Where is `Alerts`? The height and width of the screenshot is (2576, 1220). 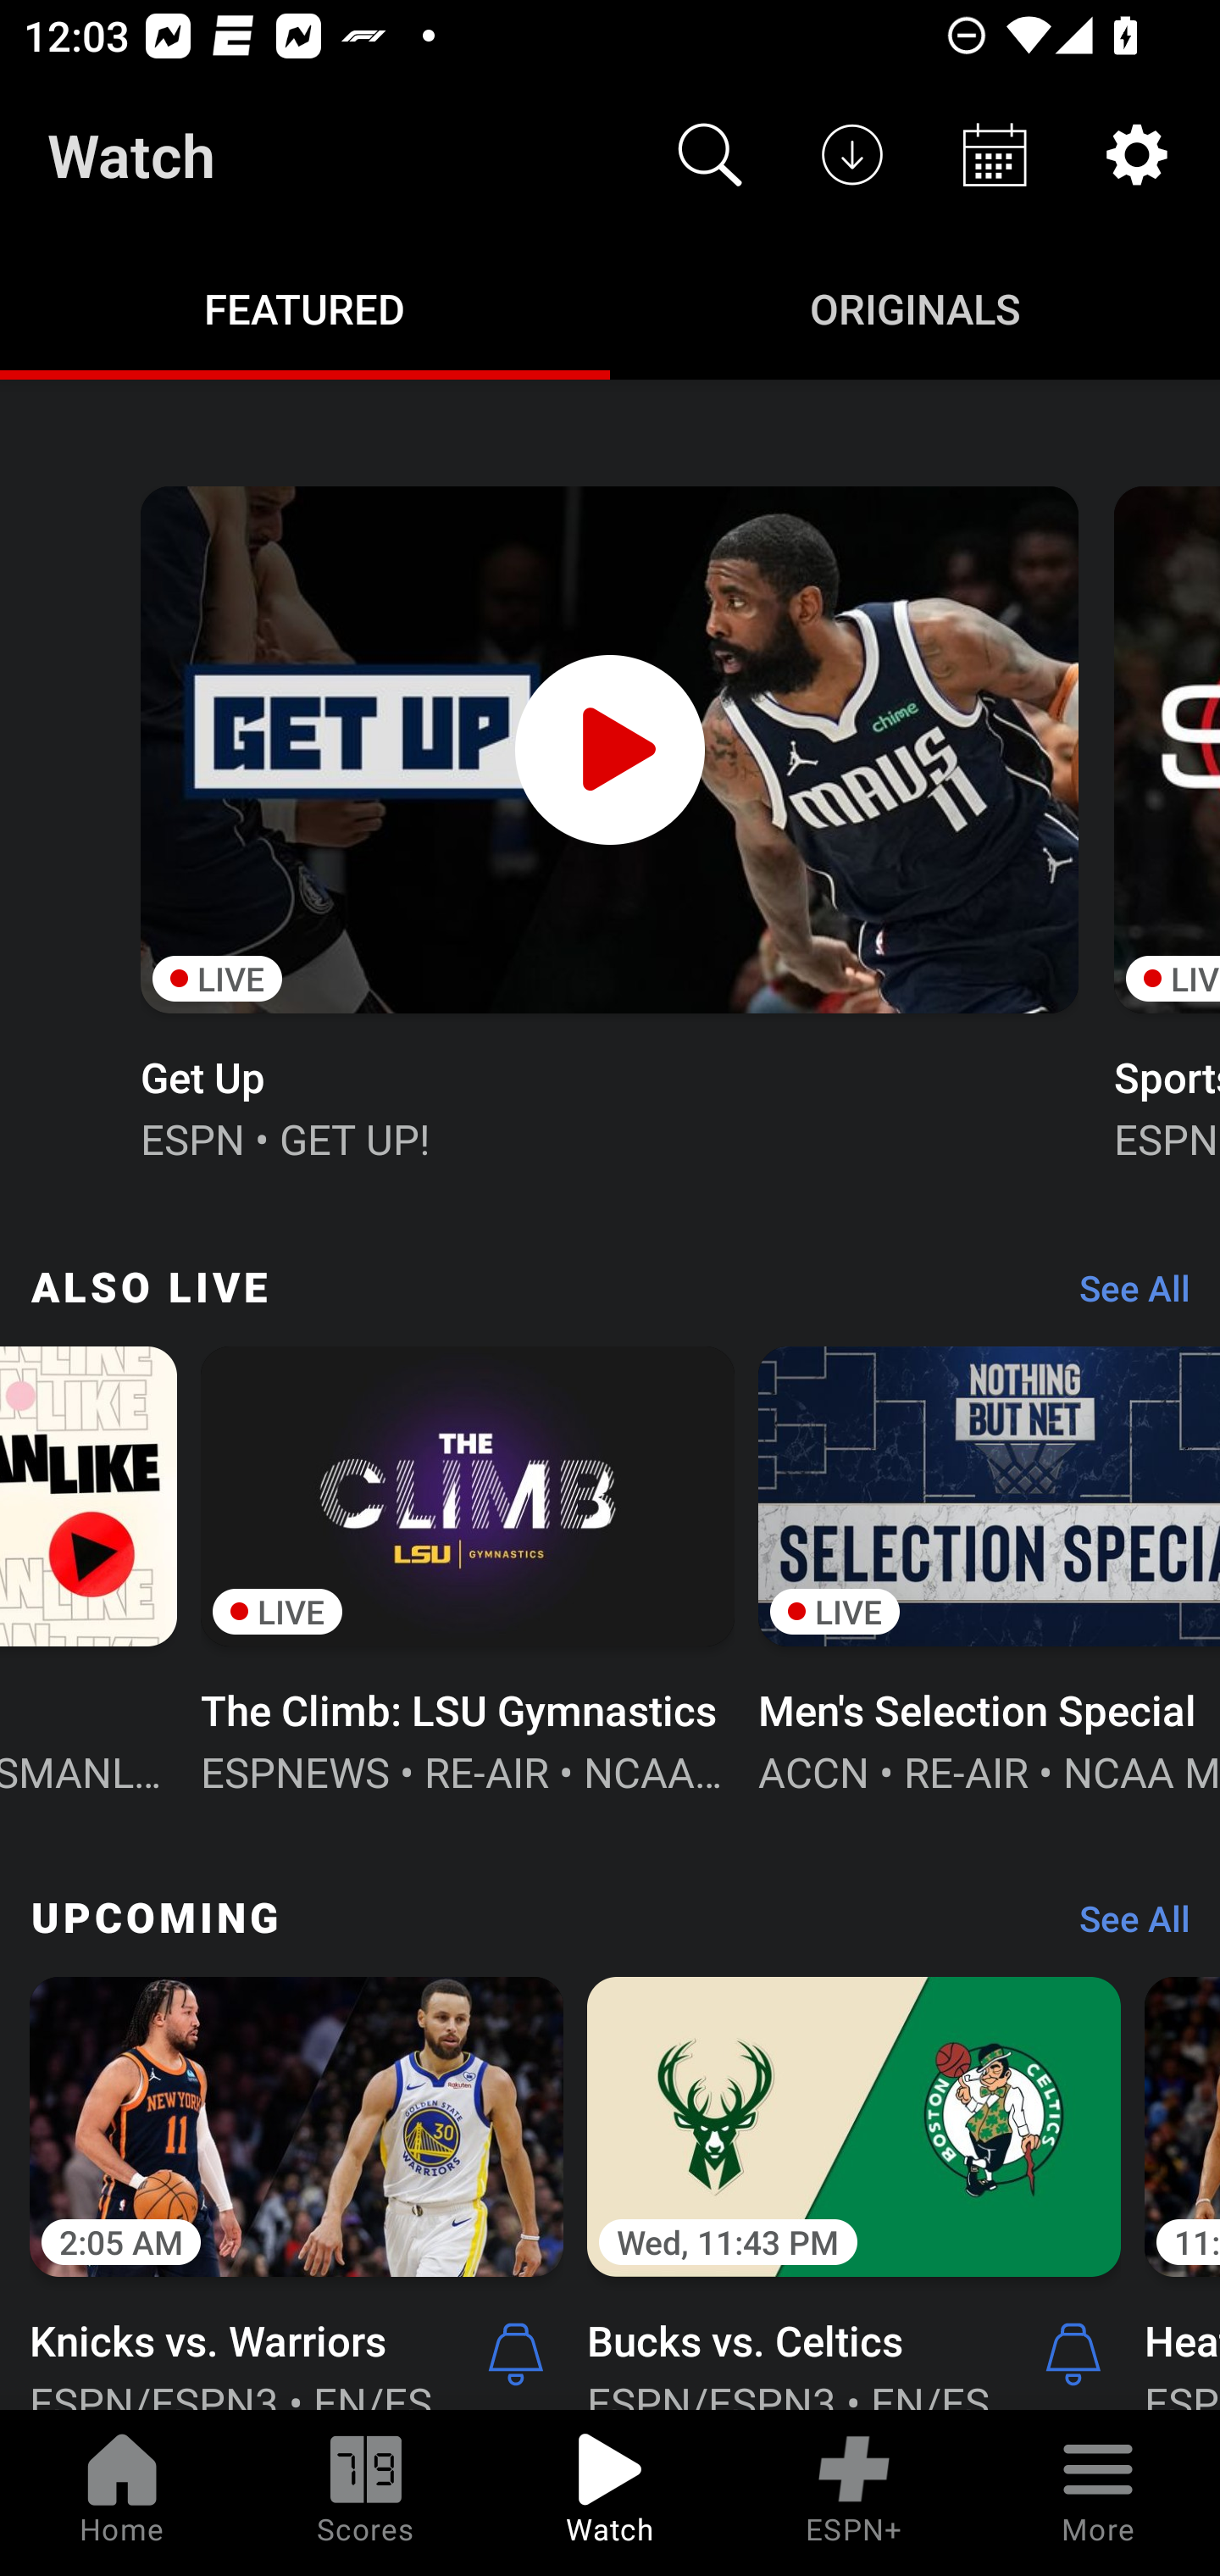 Alerts is located at coordinates (1073, 2352).